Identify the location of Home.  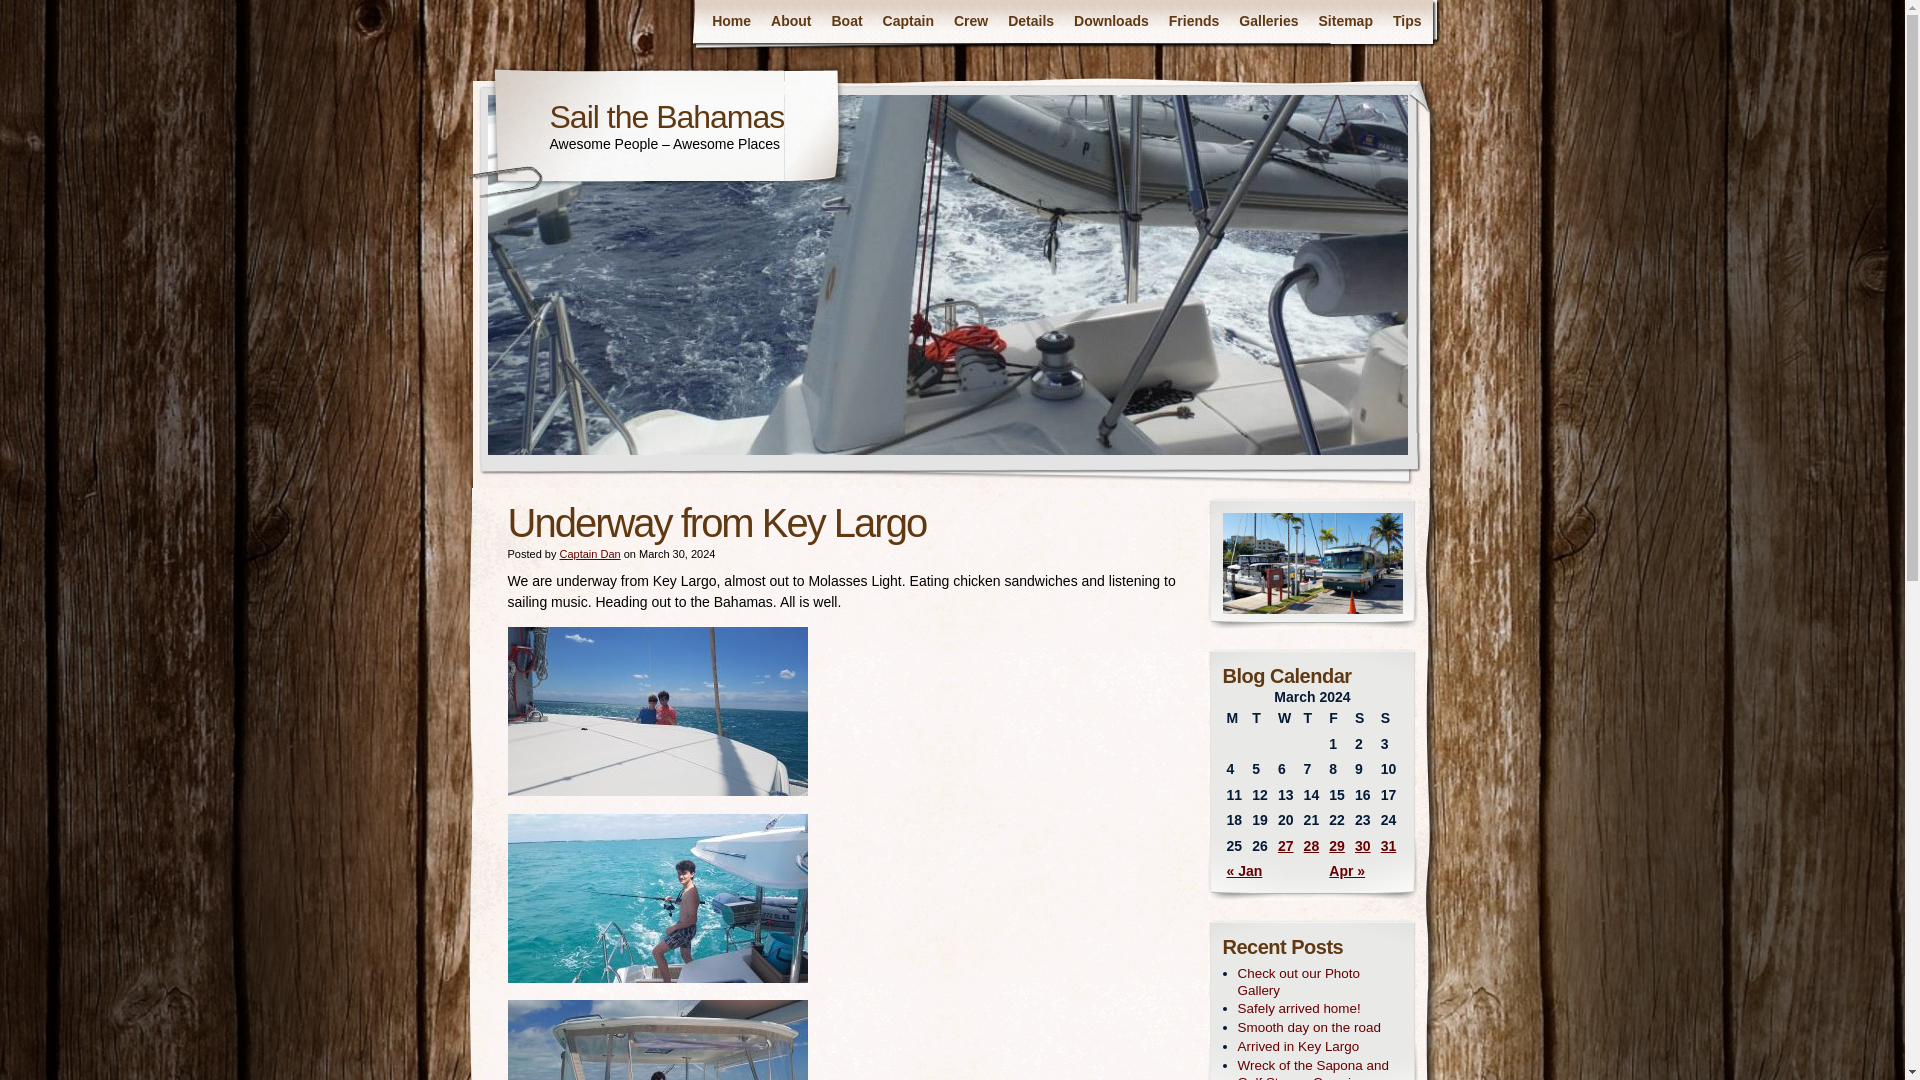
(731, 22).